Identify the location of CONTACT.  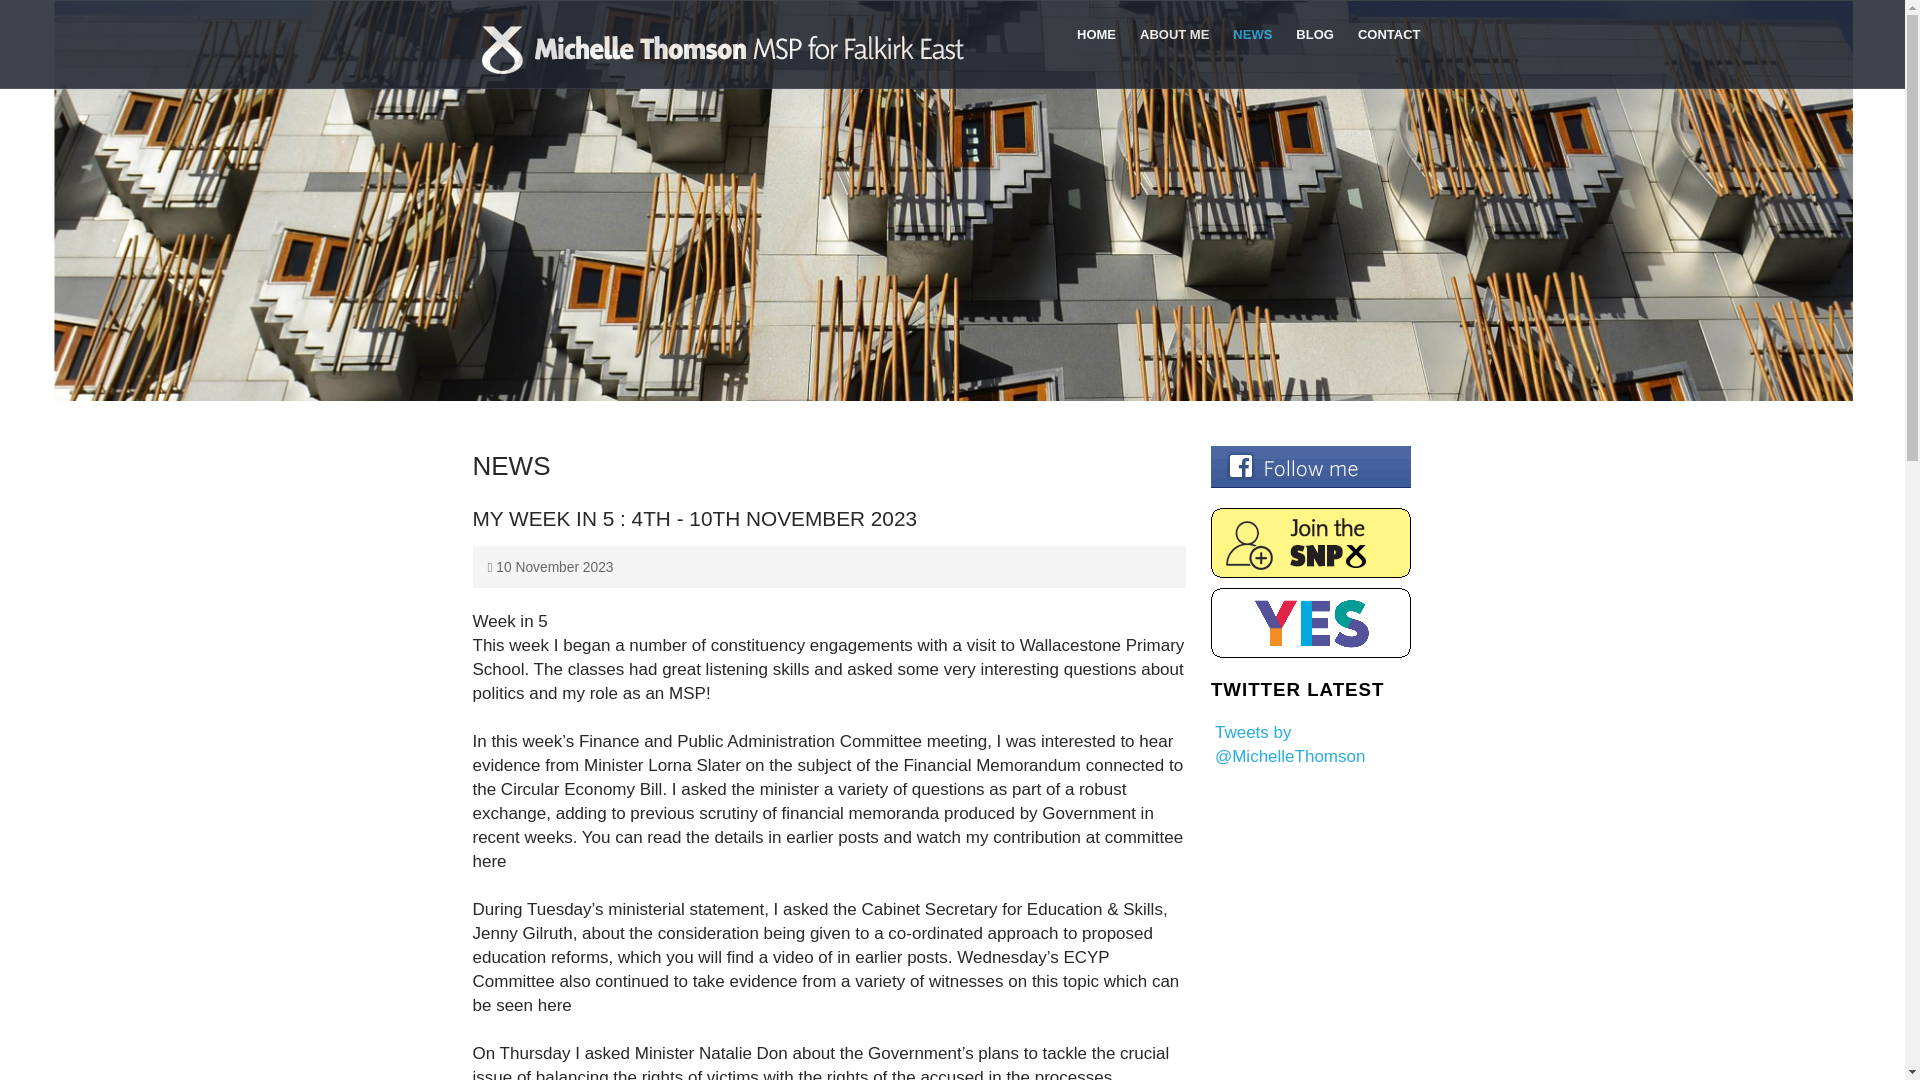
(1388, 44).